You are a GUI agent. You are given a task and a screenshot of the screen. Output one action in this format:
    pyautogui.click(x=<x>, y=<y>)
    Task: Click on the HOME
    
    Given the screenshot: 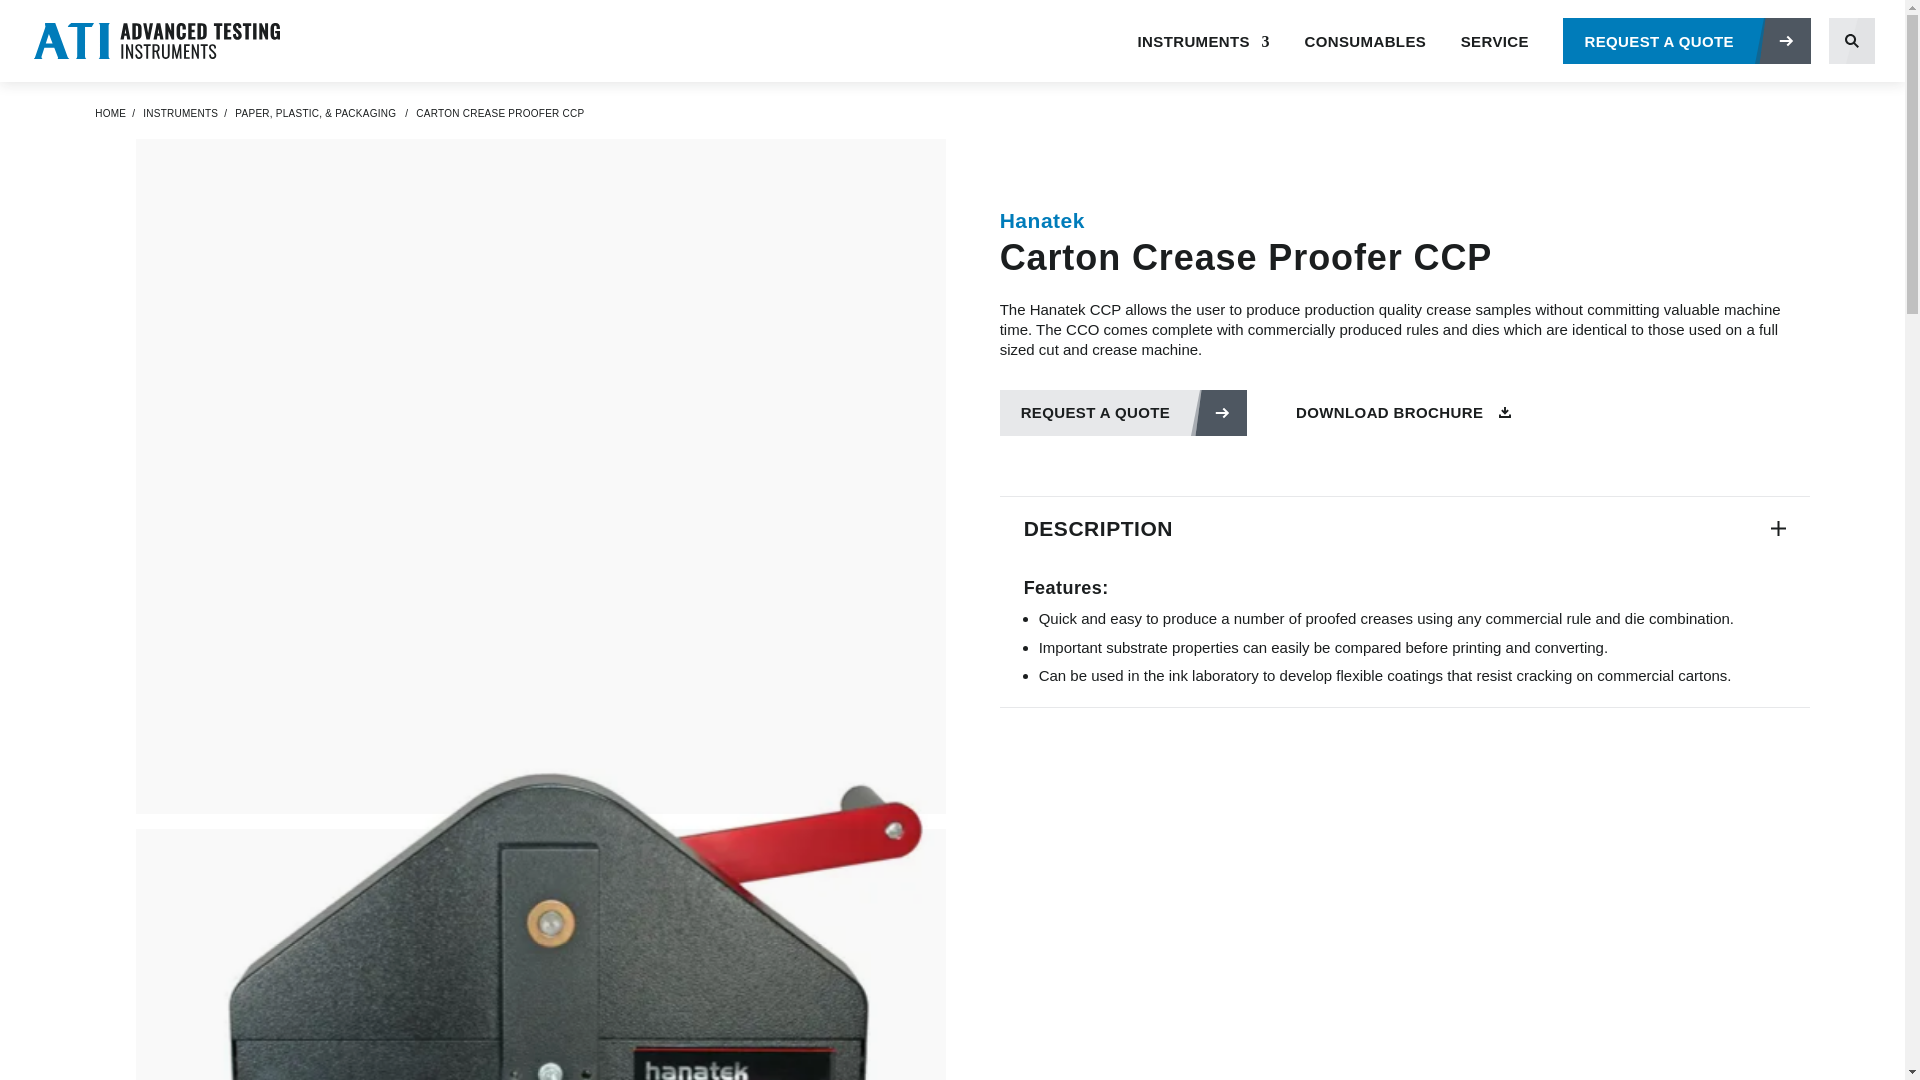 What is the action you would take?
    pyautogui.click(x=110, y=113)
    